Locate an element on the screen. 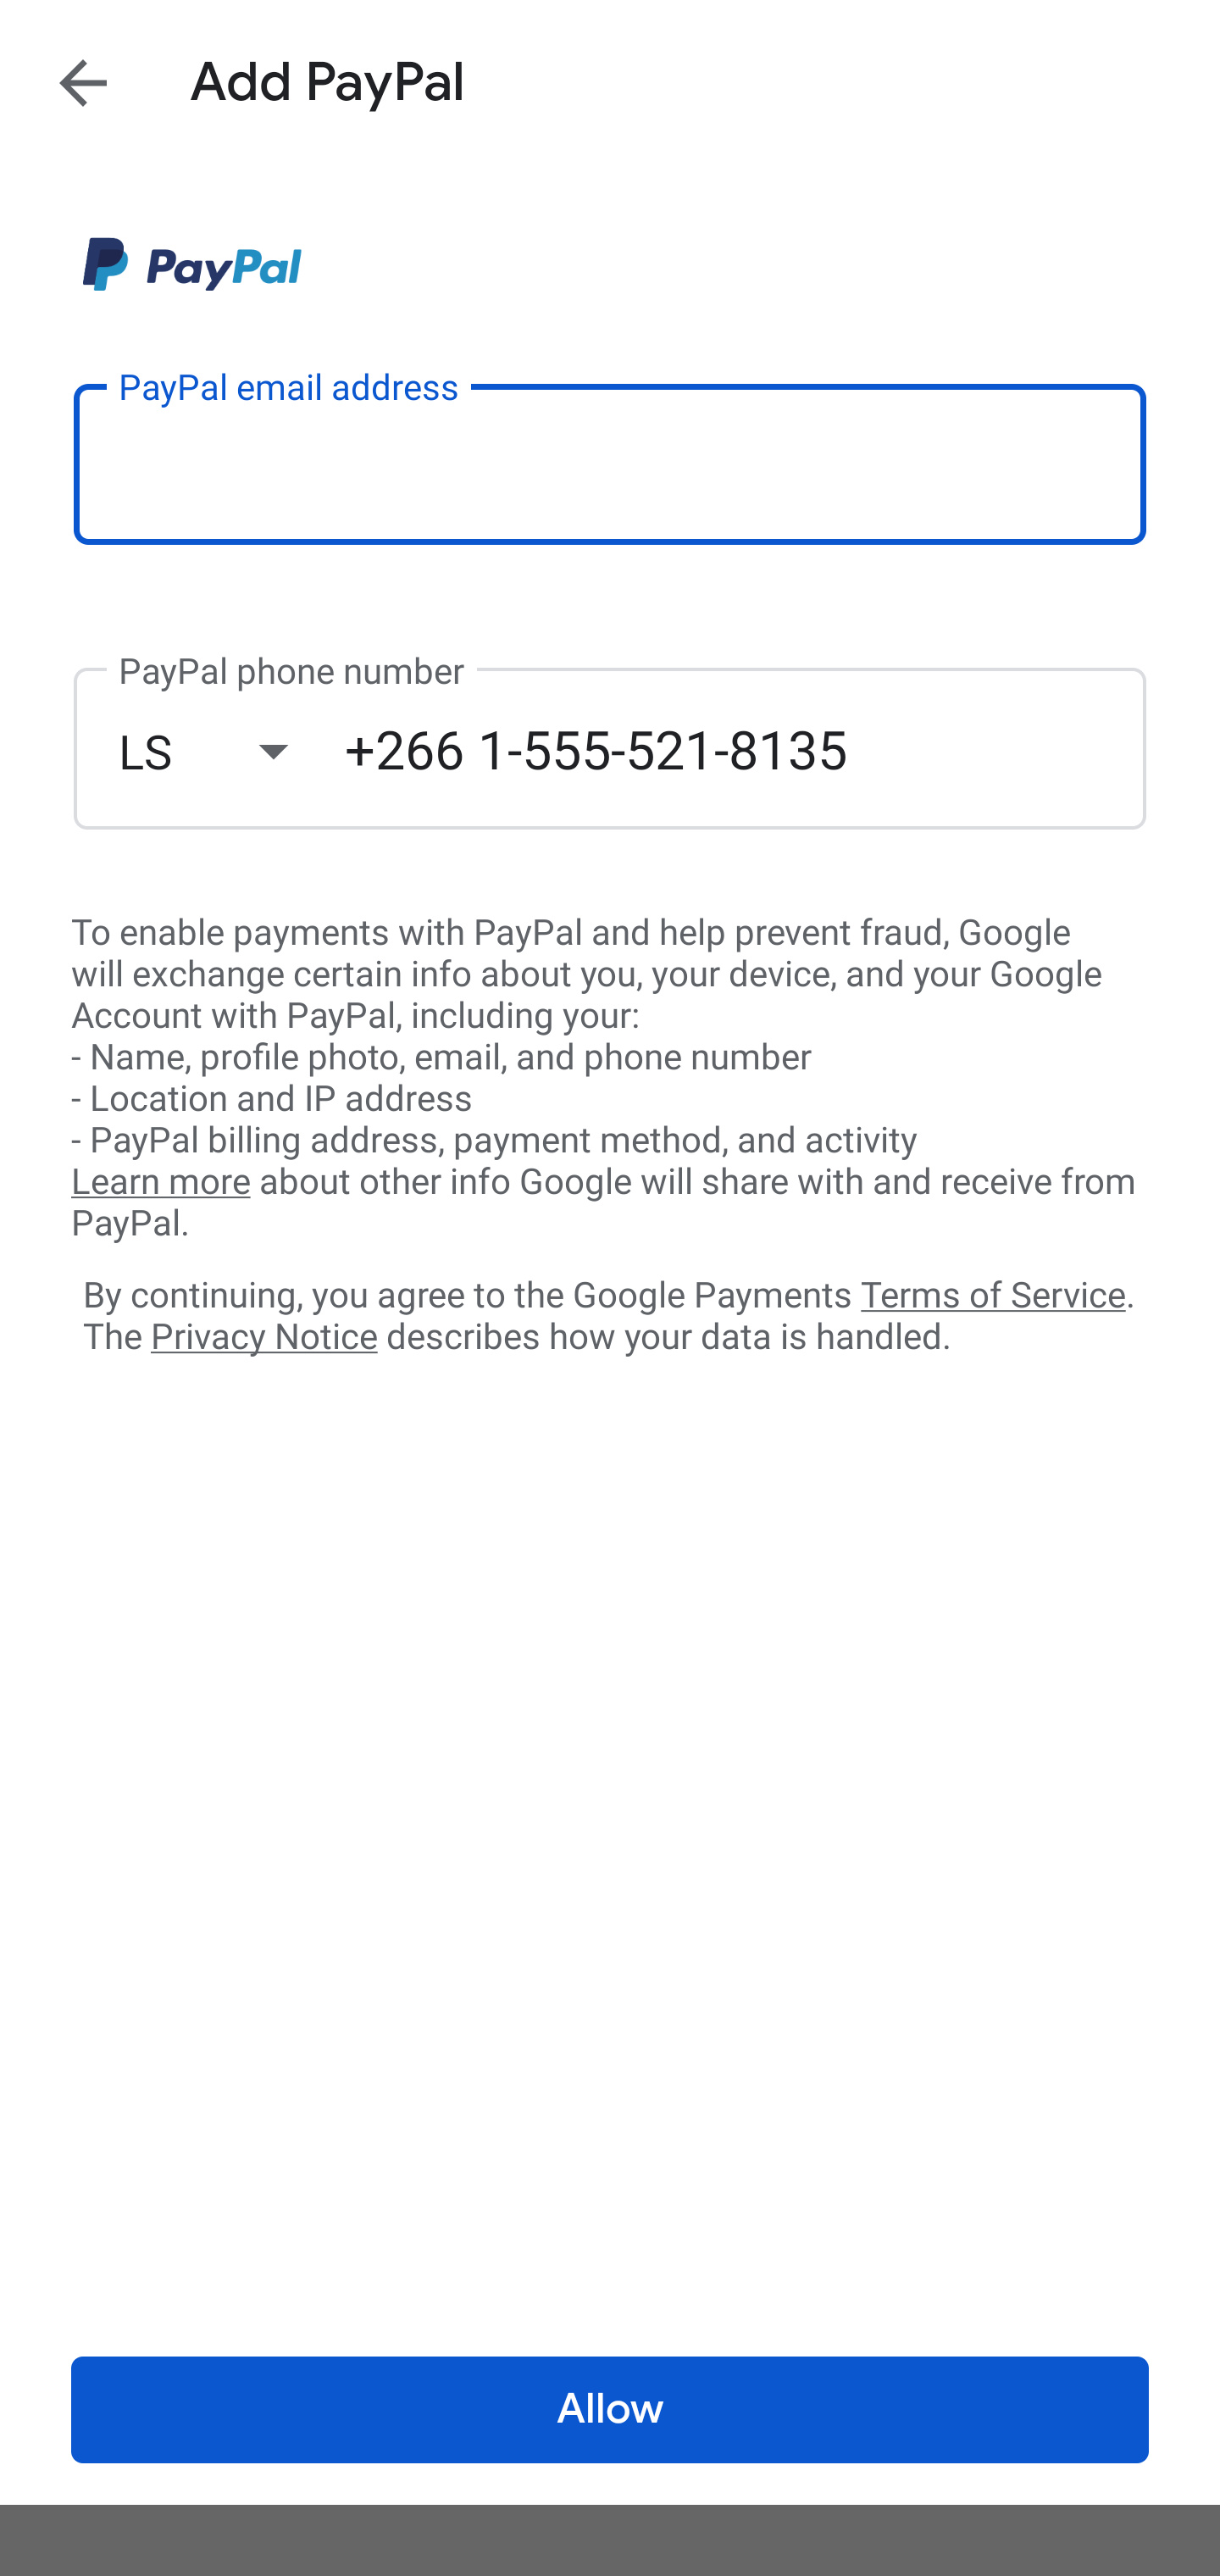 The height and width of the screenshot is (2576, 1220). Learn more is located at coordinates (160, 1182).